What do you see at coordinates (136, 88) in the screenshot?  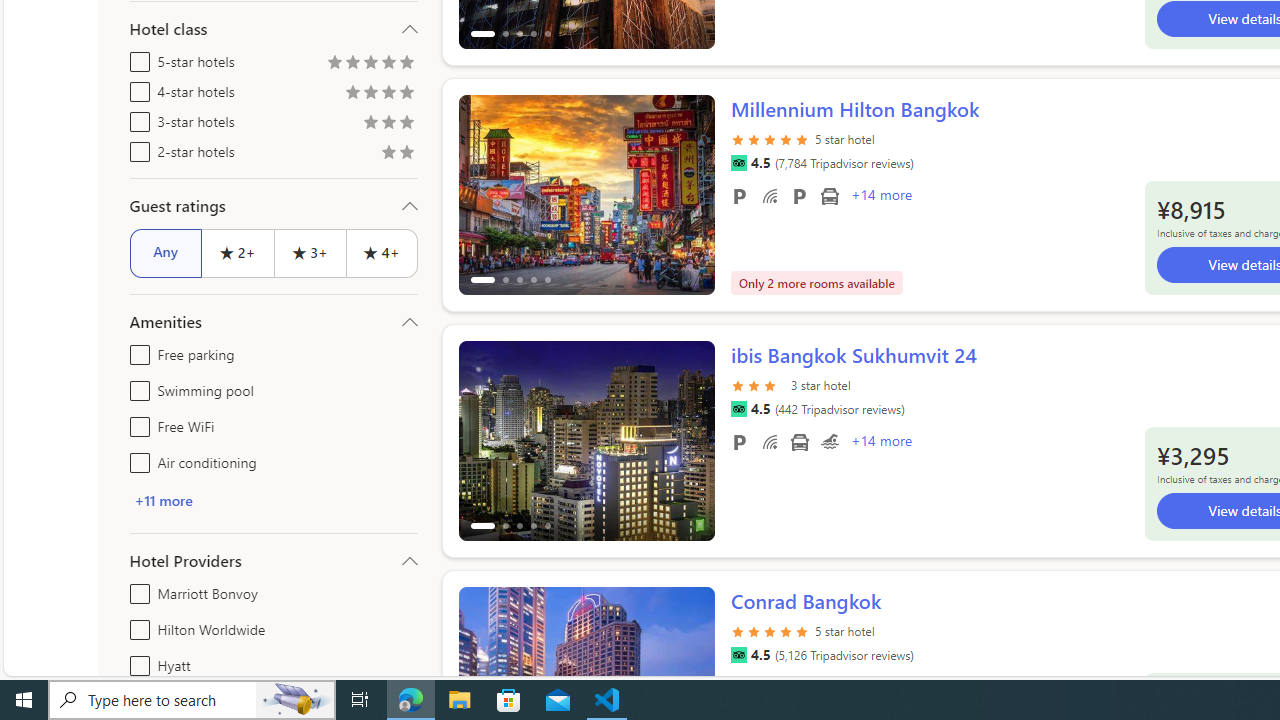 I see `4-star hotels` at bounding box center [136, 88].